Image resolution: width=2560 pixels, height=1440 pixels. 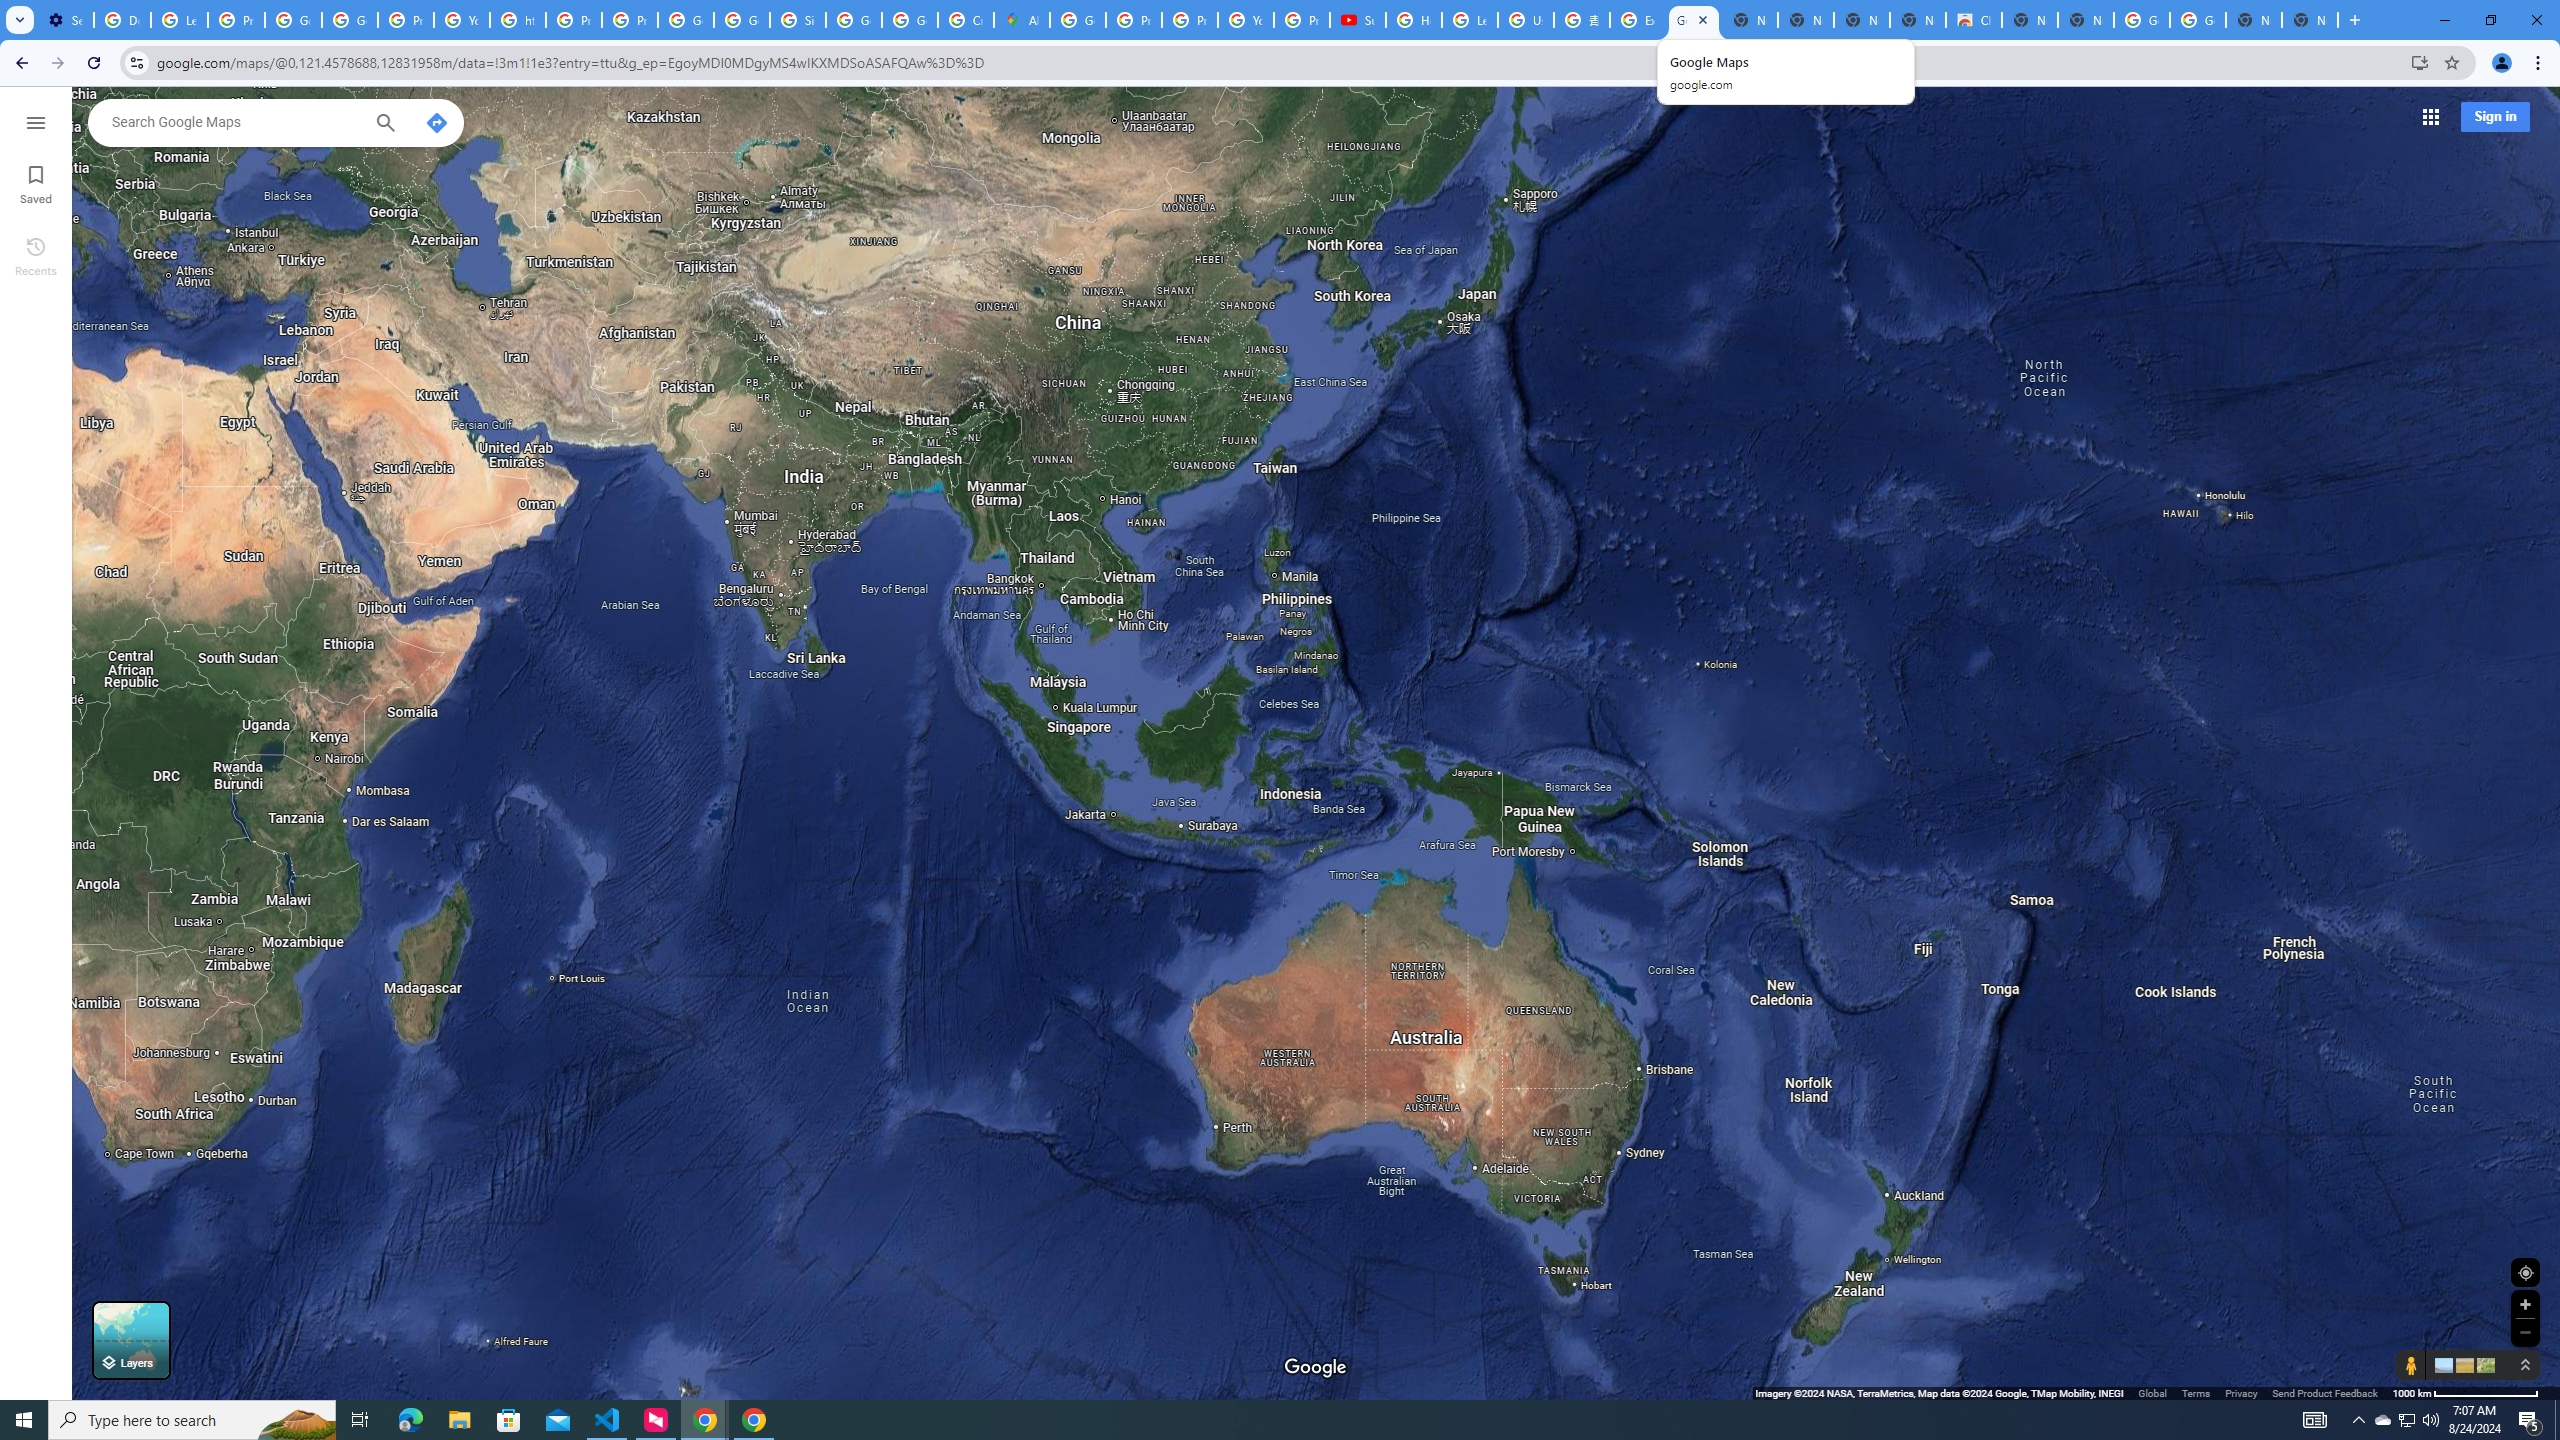 I want to click on Menu, so click(x=36, y=121).